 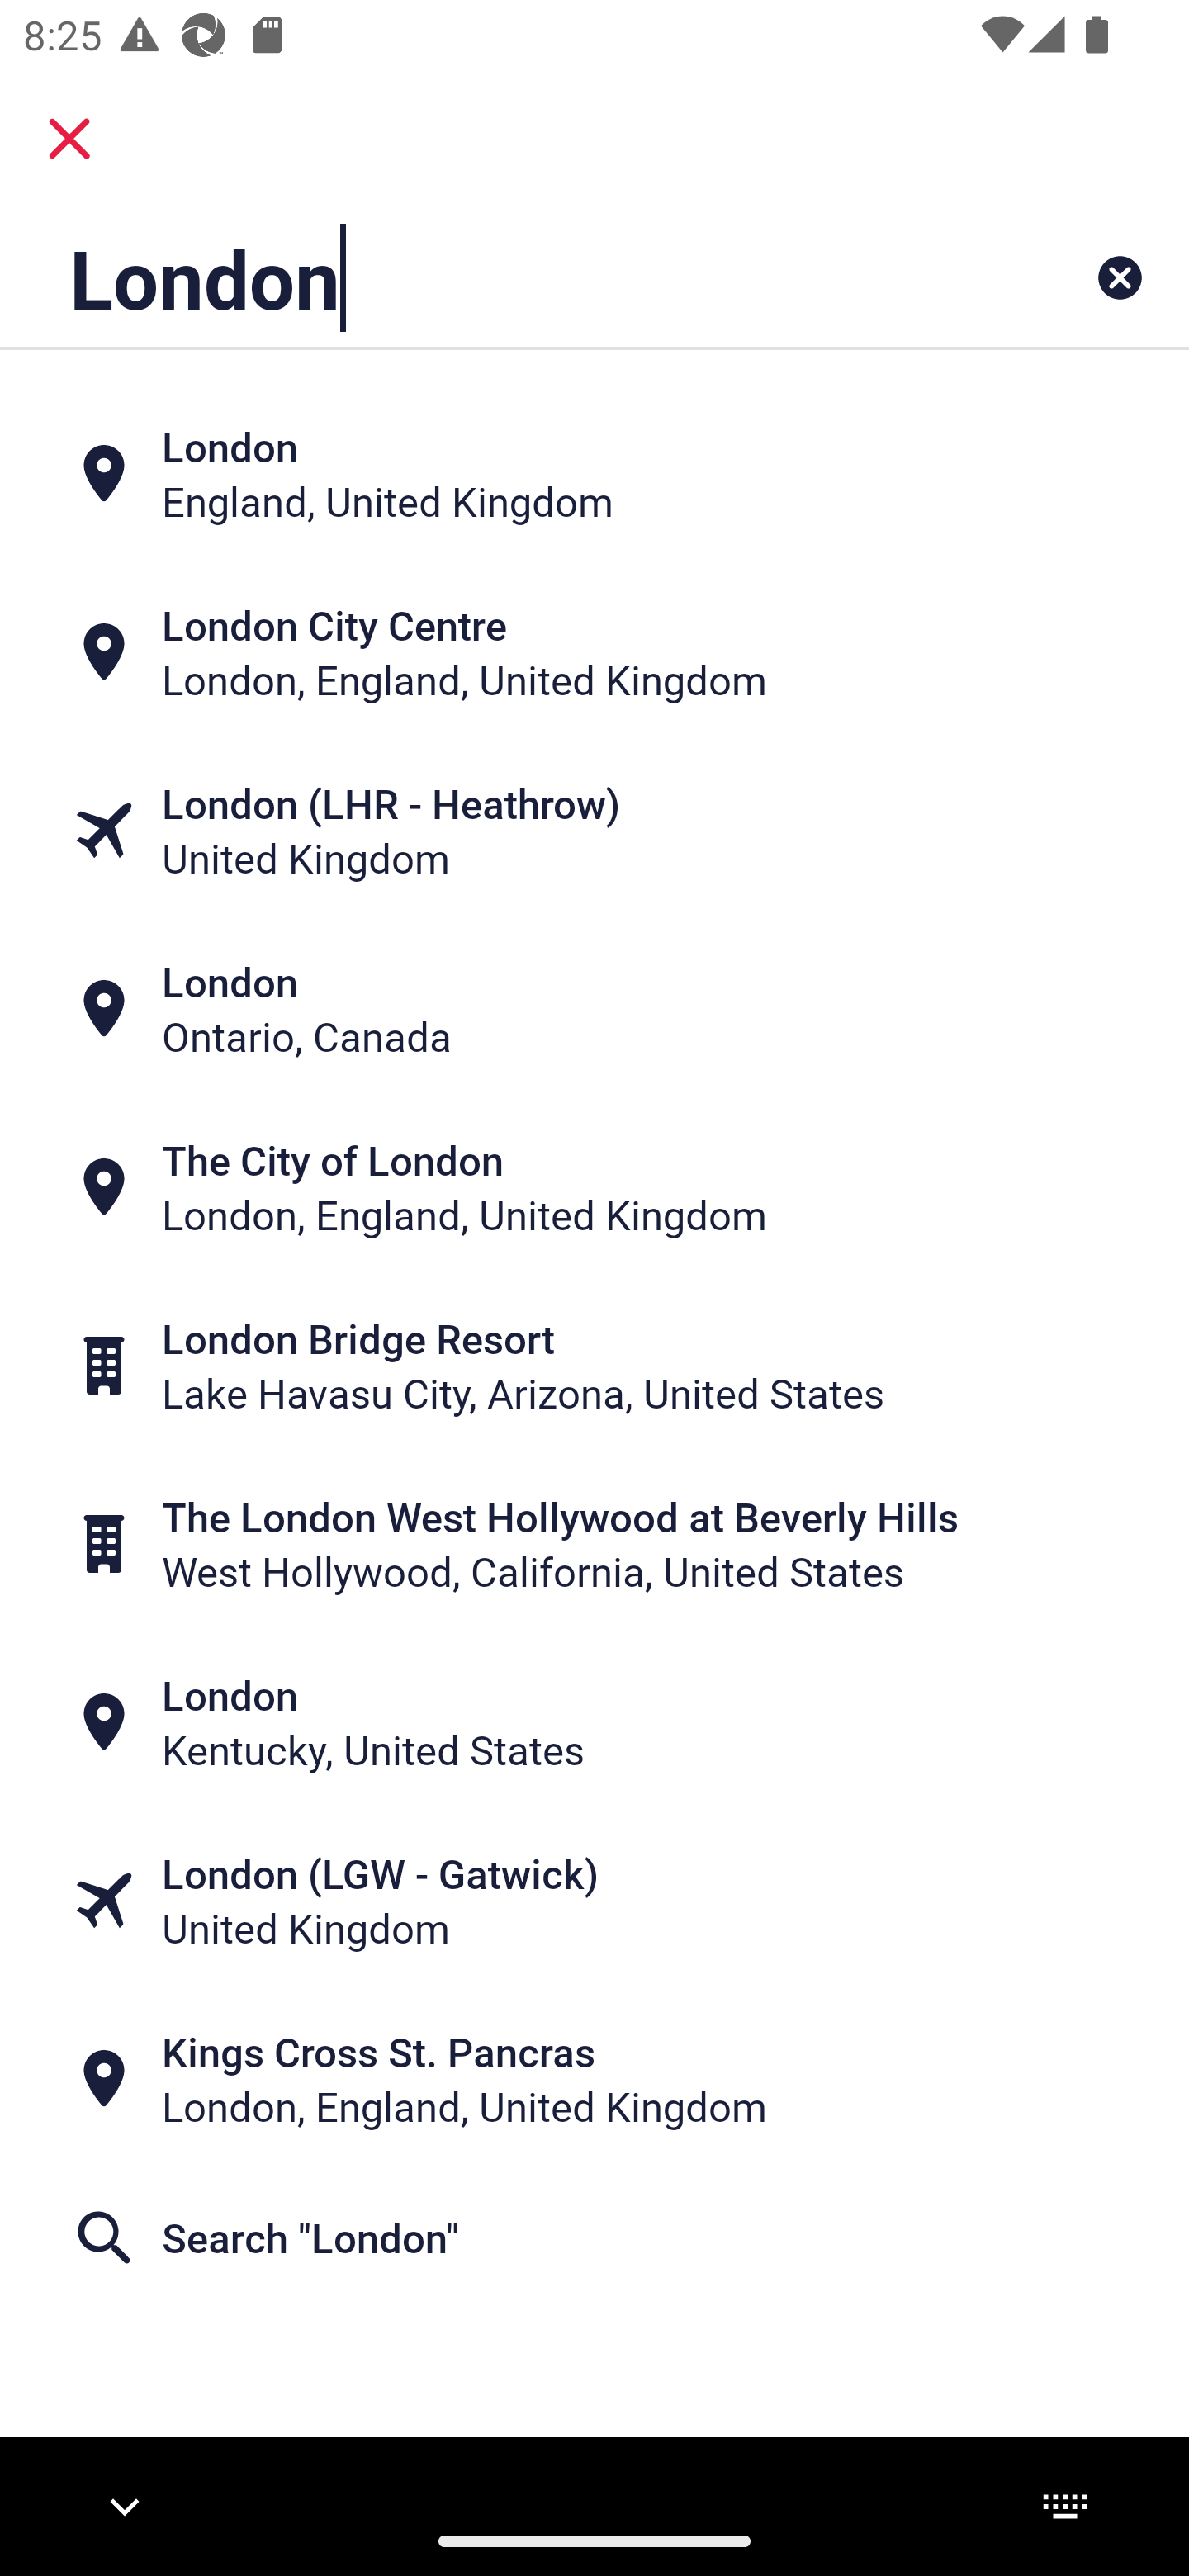 I want to click on Clear, so click(x=1120, y=277).